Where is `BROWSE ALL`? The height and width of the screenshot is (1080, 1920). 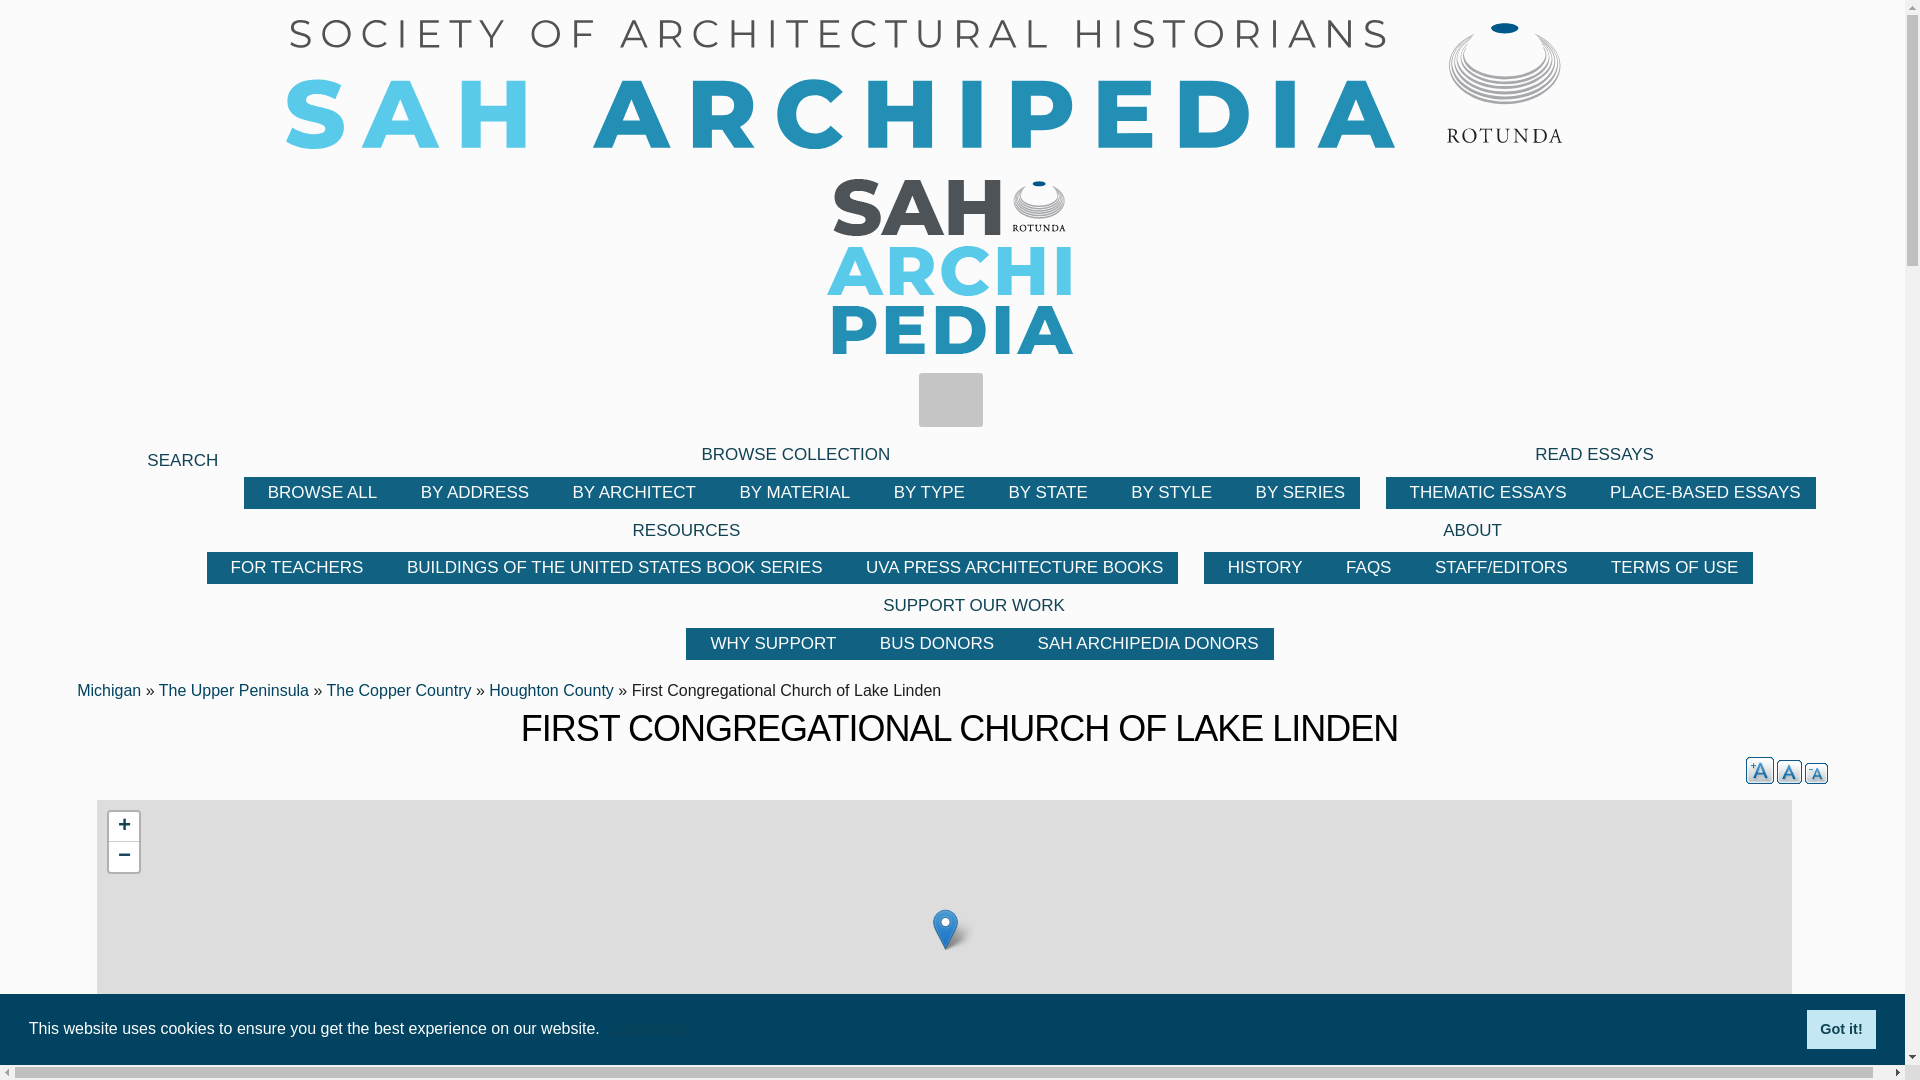 BROWSE ALL is located at coordinates (320, 492).